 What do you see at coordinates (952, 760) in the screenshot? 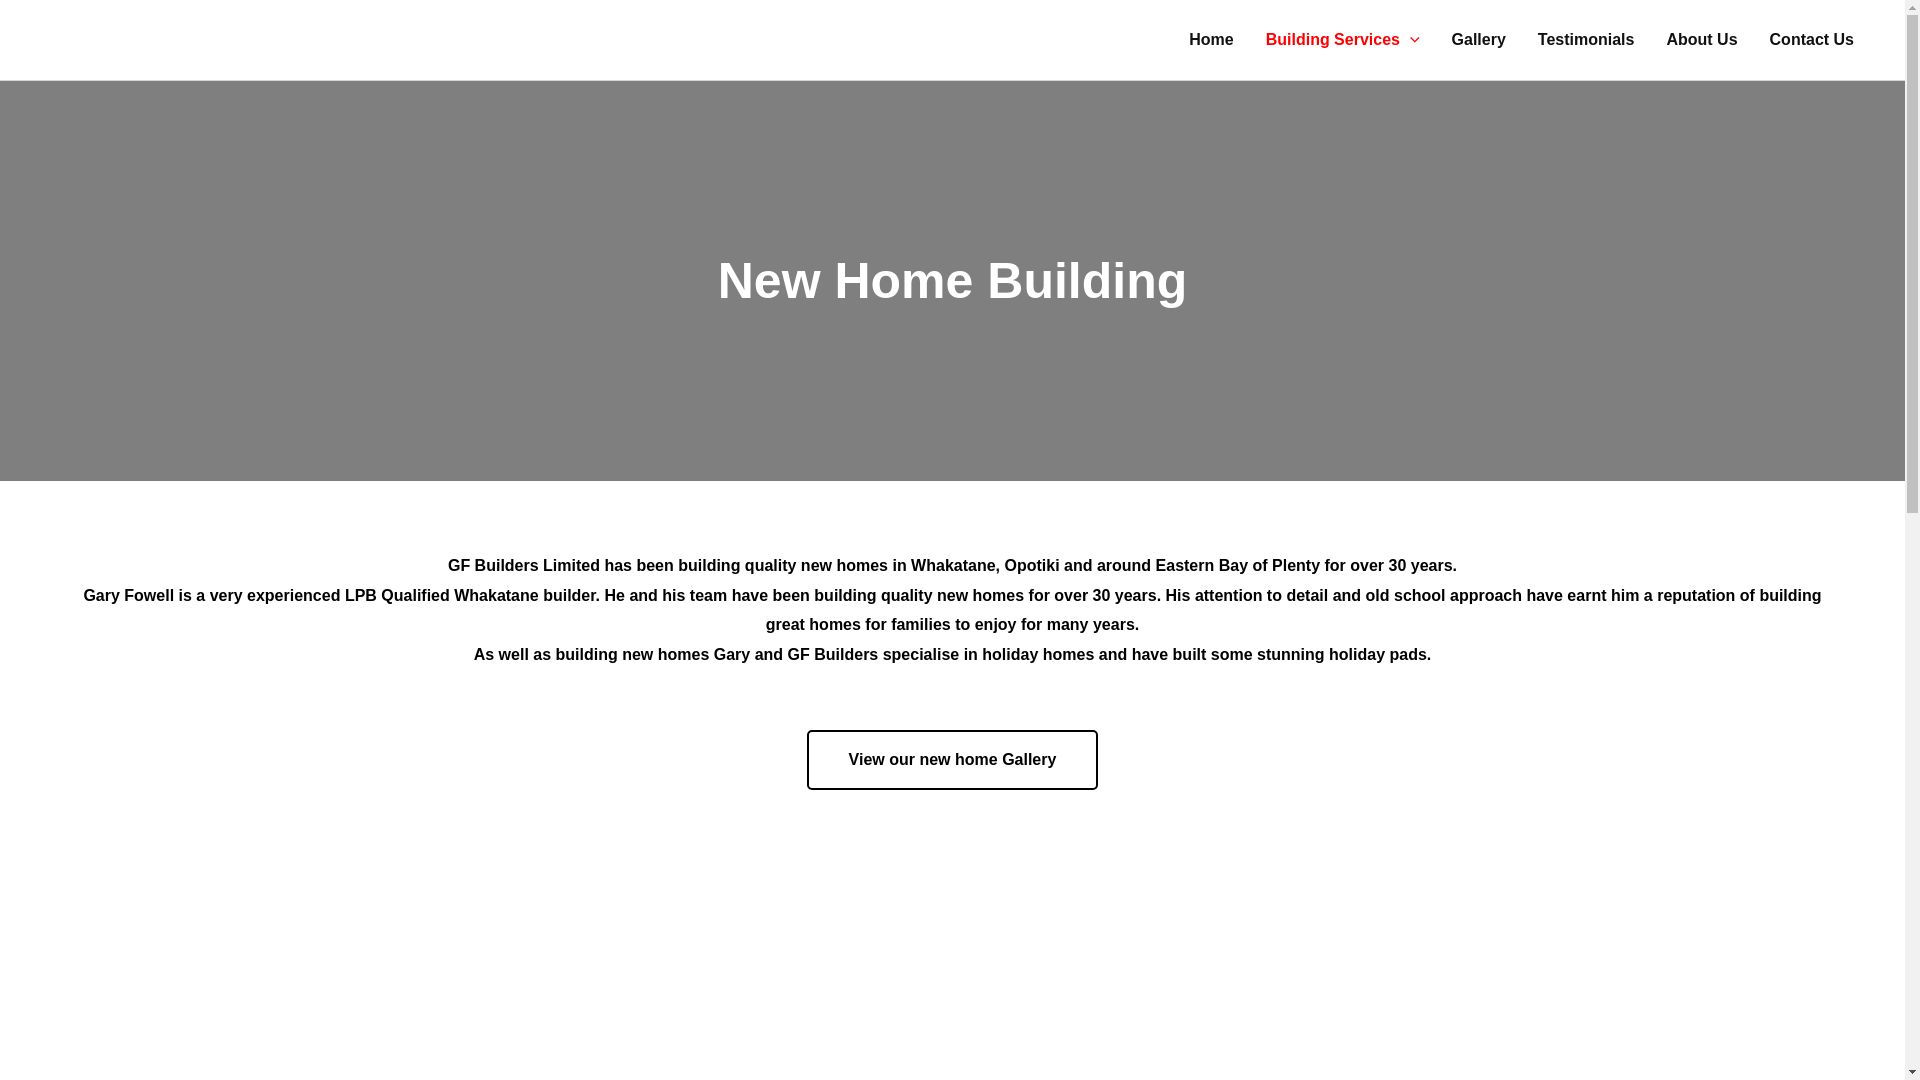
I see `View our new home Gallery` at bounding box center [952, 760].